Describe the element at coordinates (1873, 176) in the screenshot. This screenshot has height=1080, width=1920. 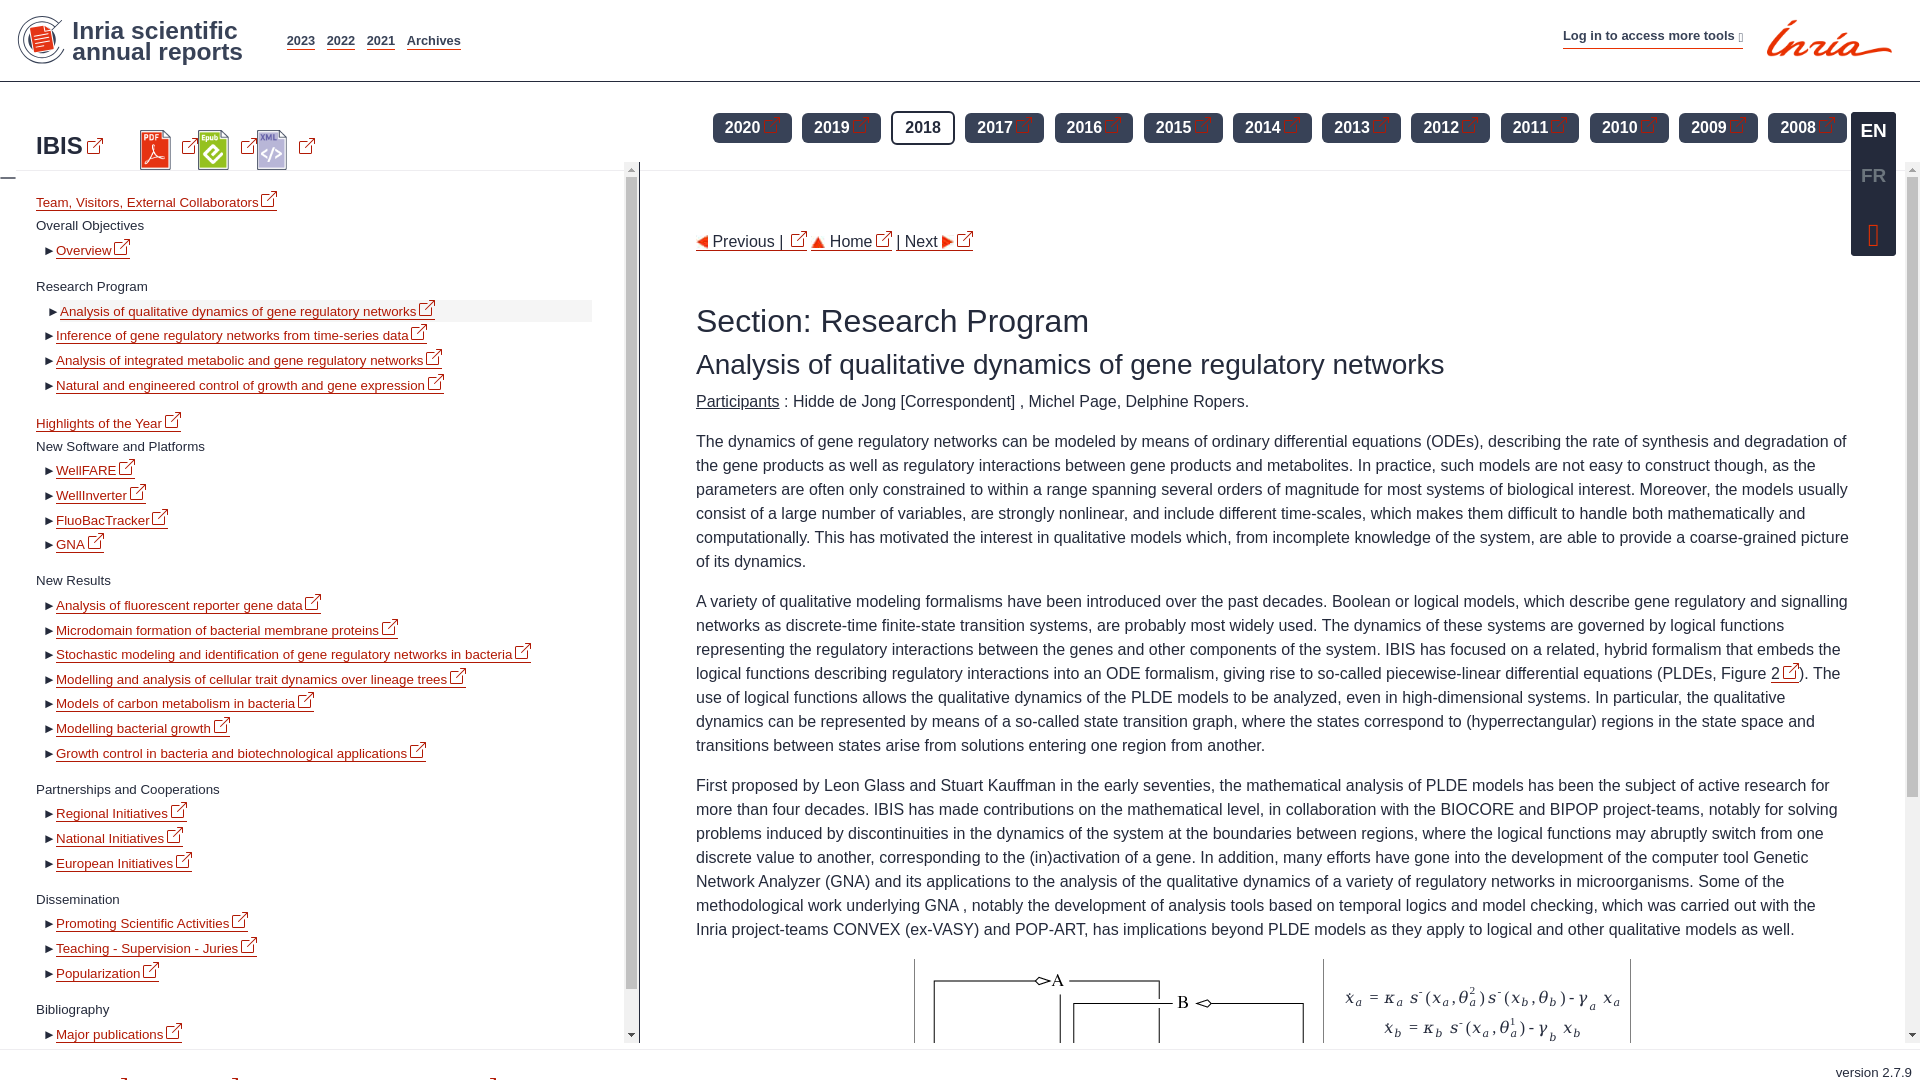
I see `FR` at that location.